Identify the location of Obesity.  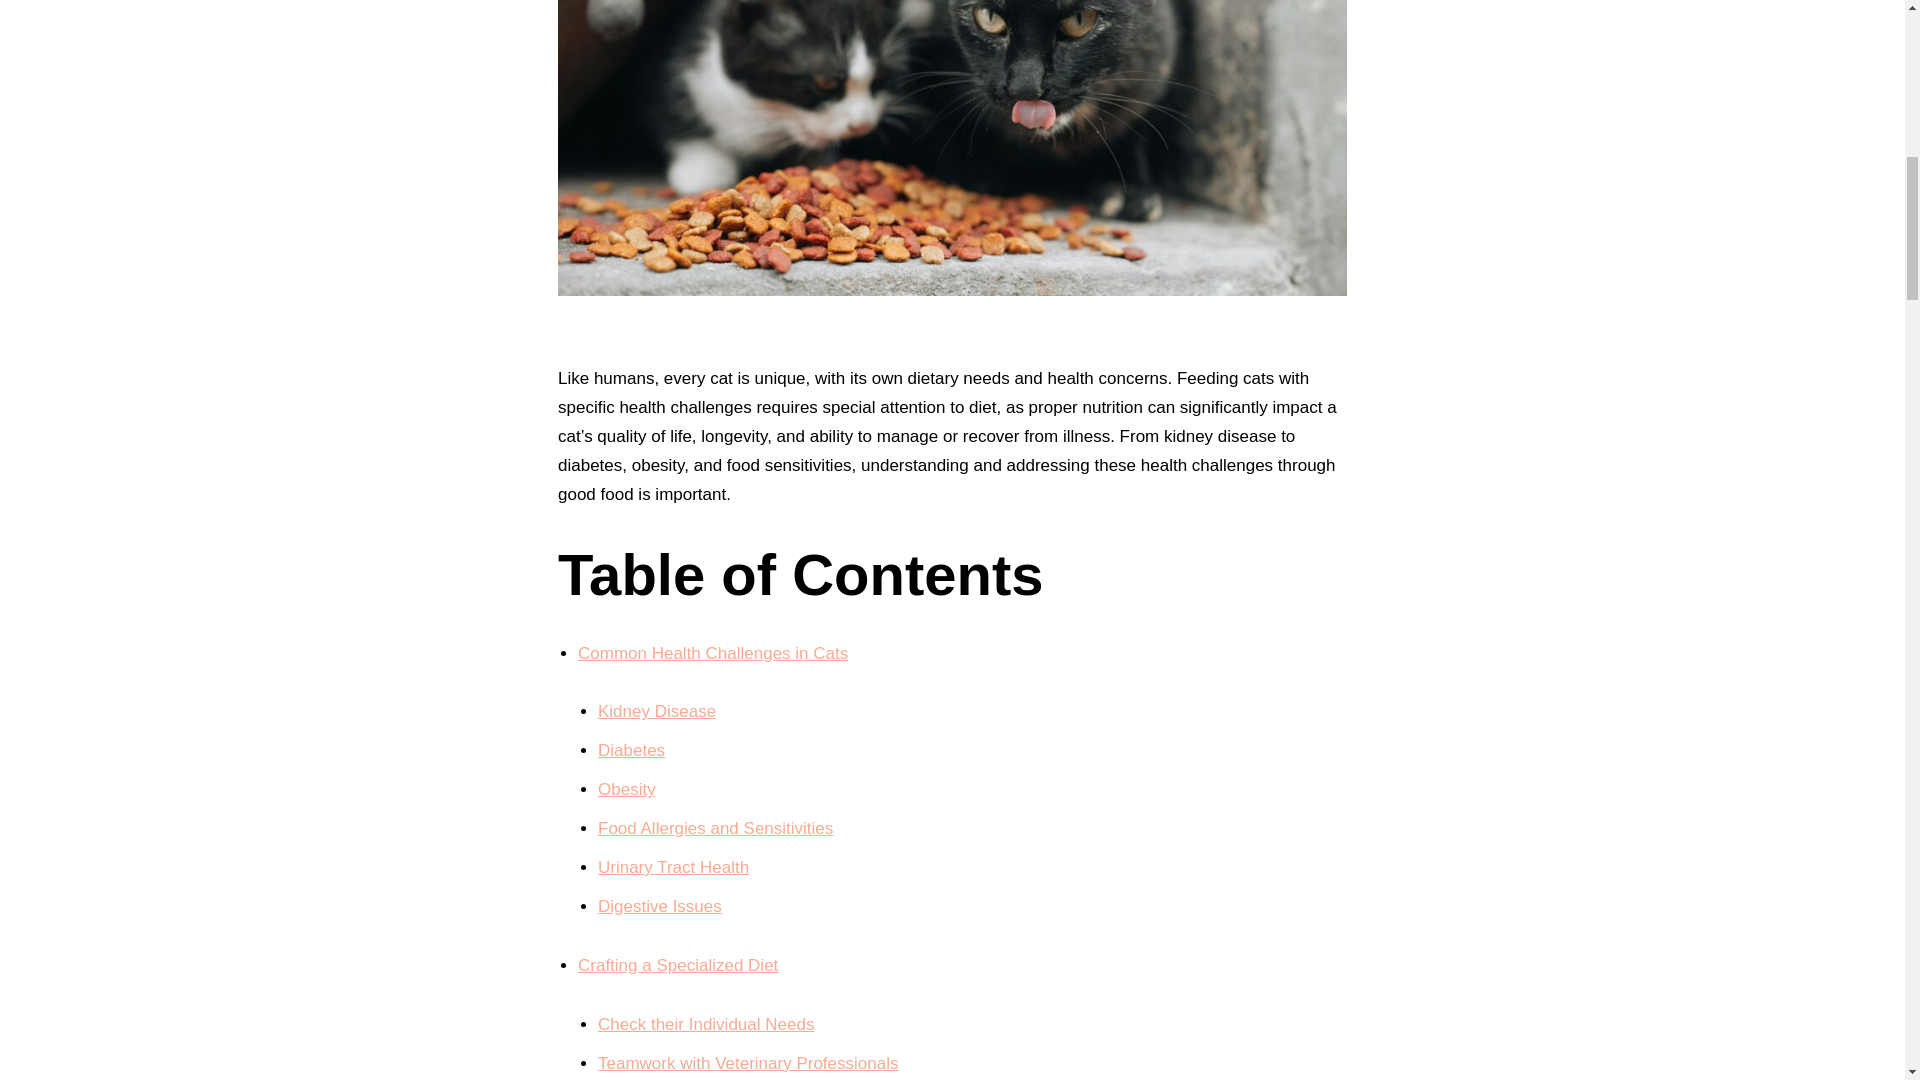
(626, 789).